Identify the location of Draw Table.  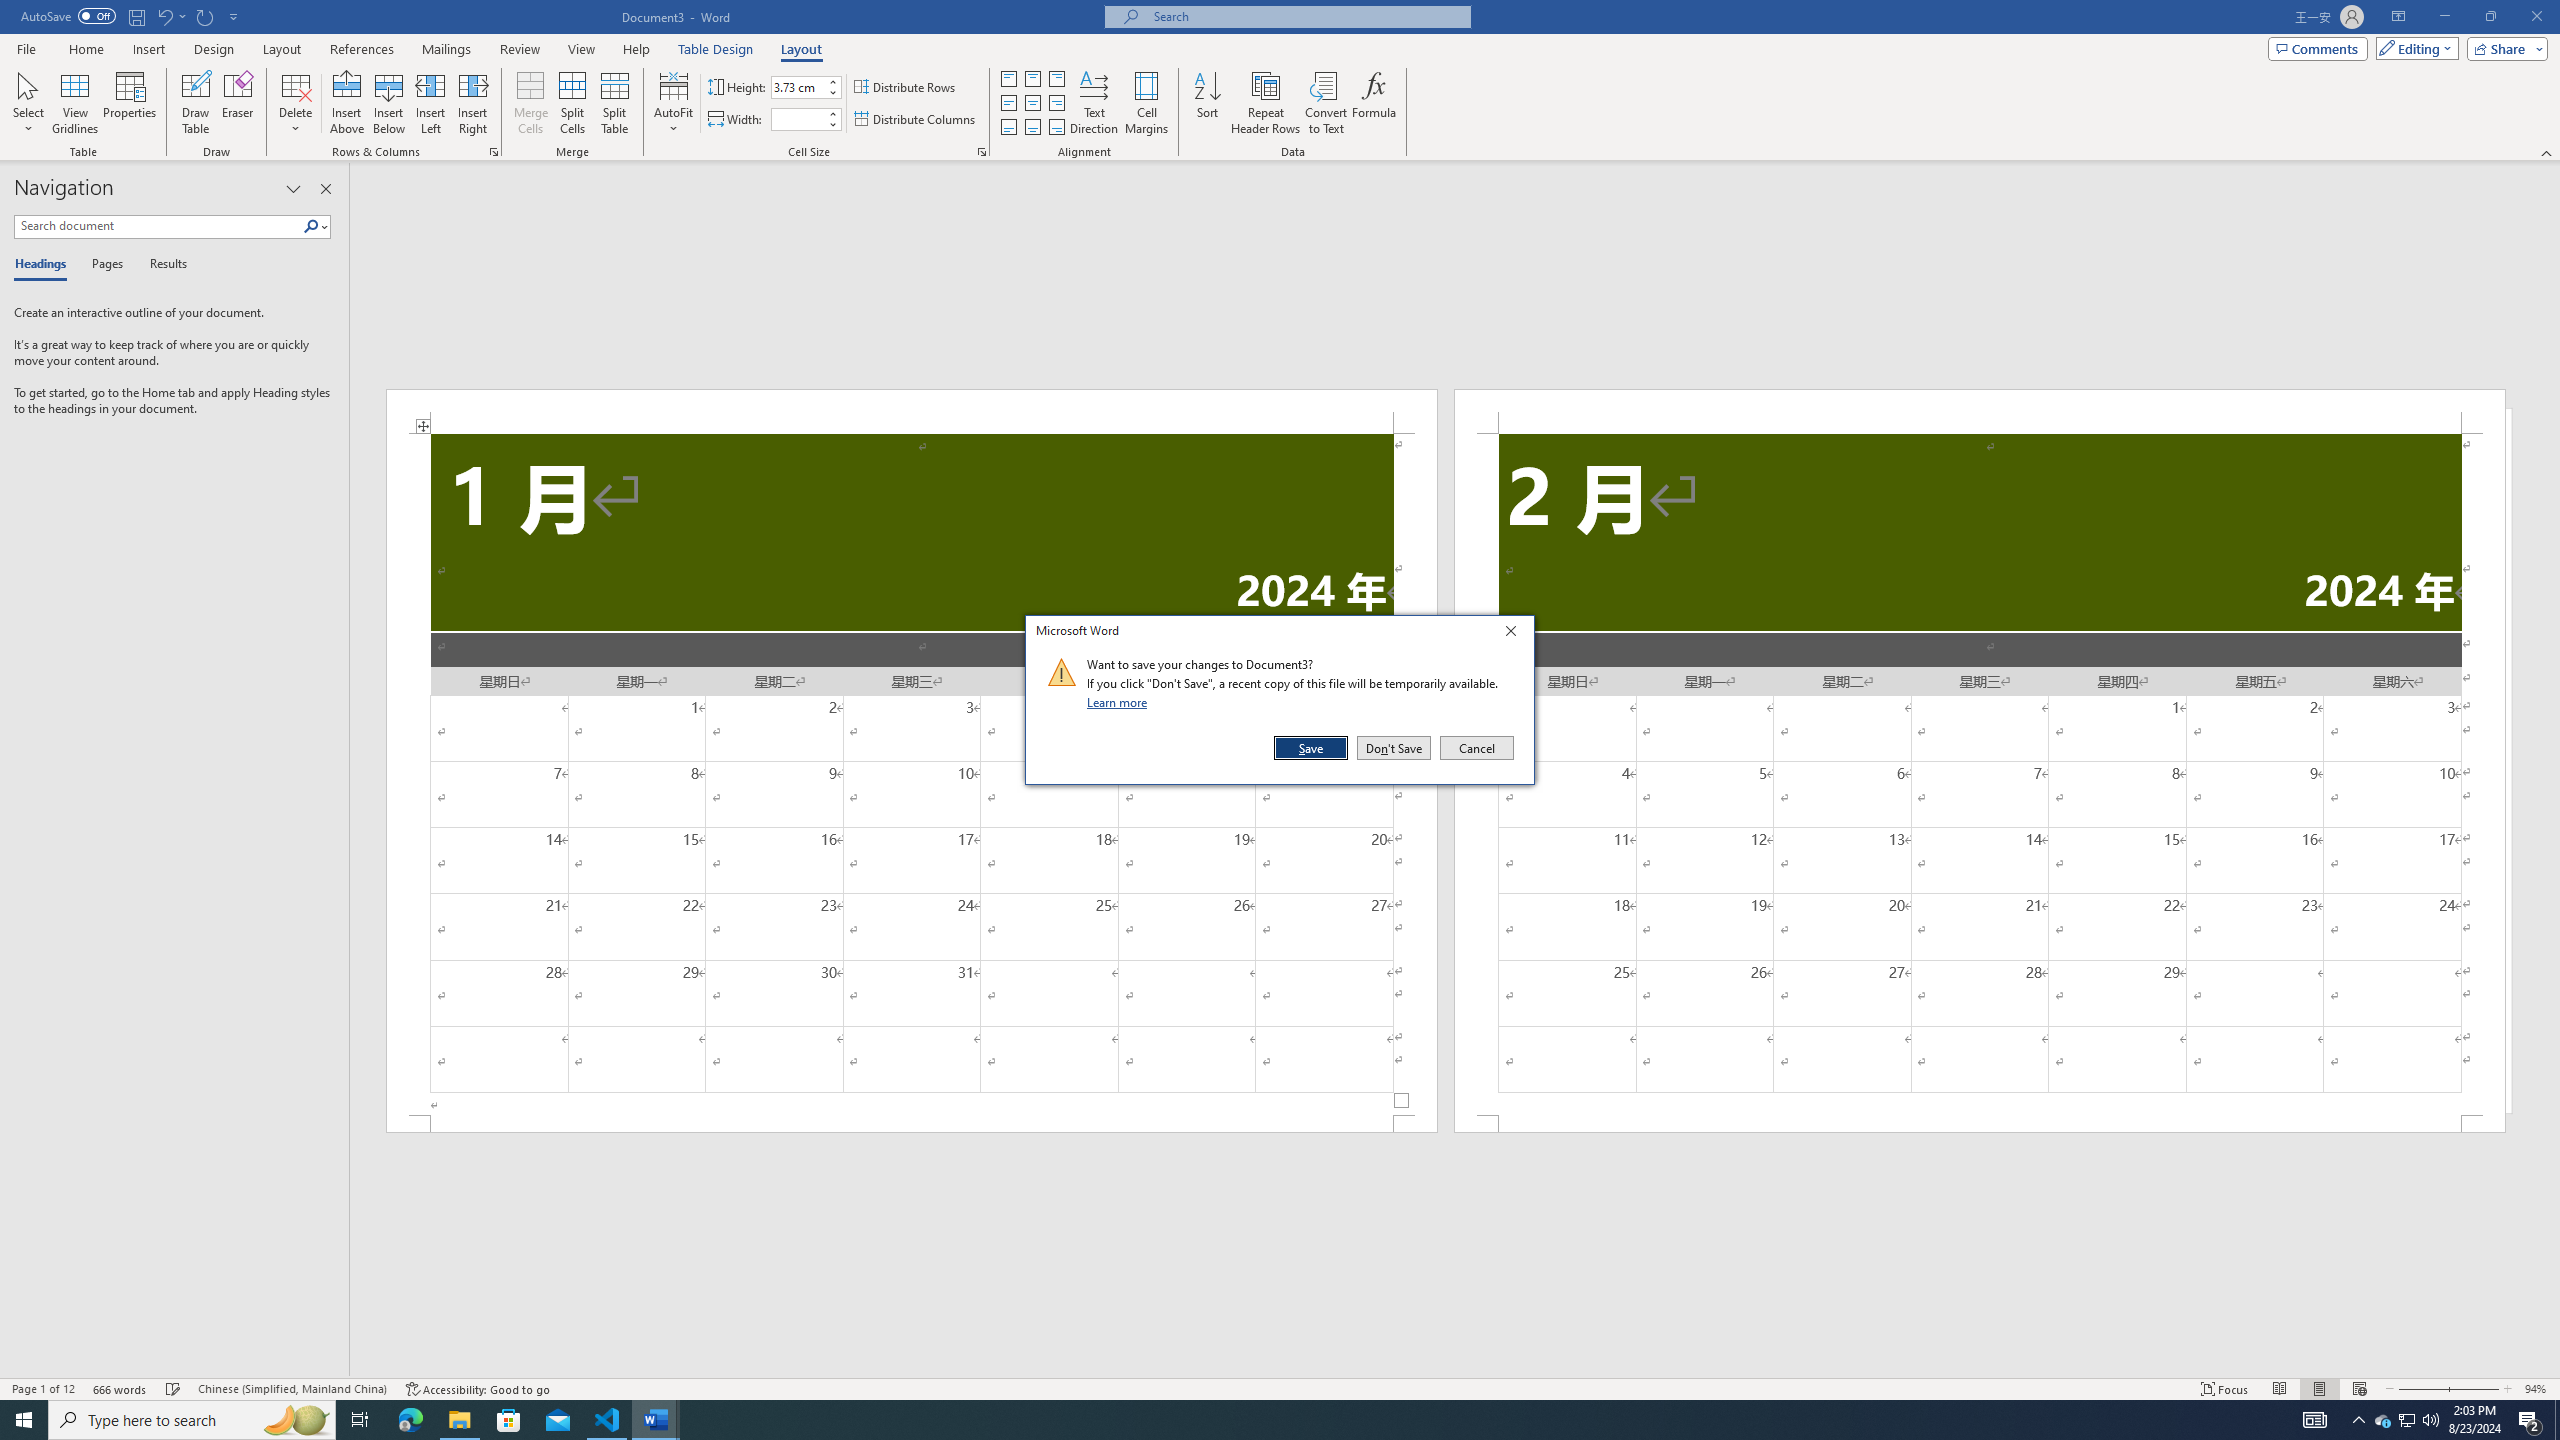
(196, 103).